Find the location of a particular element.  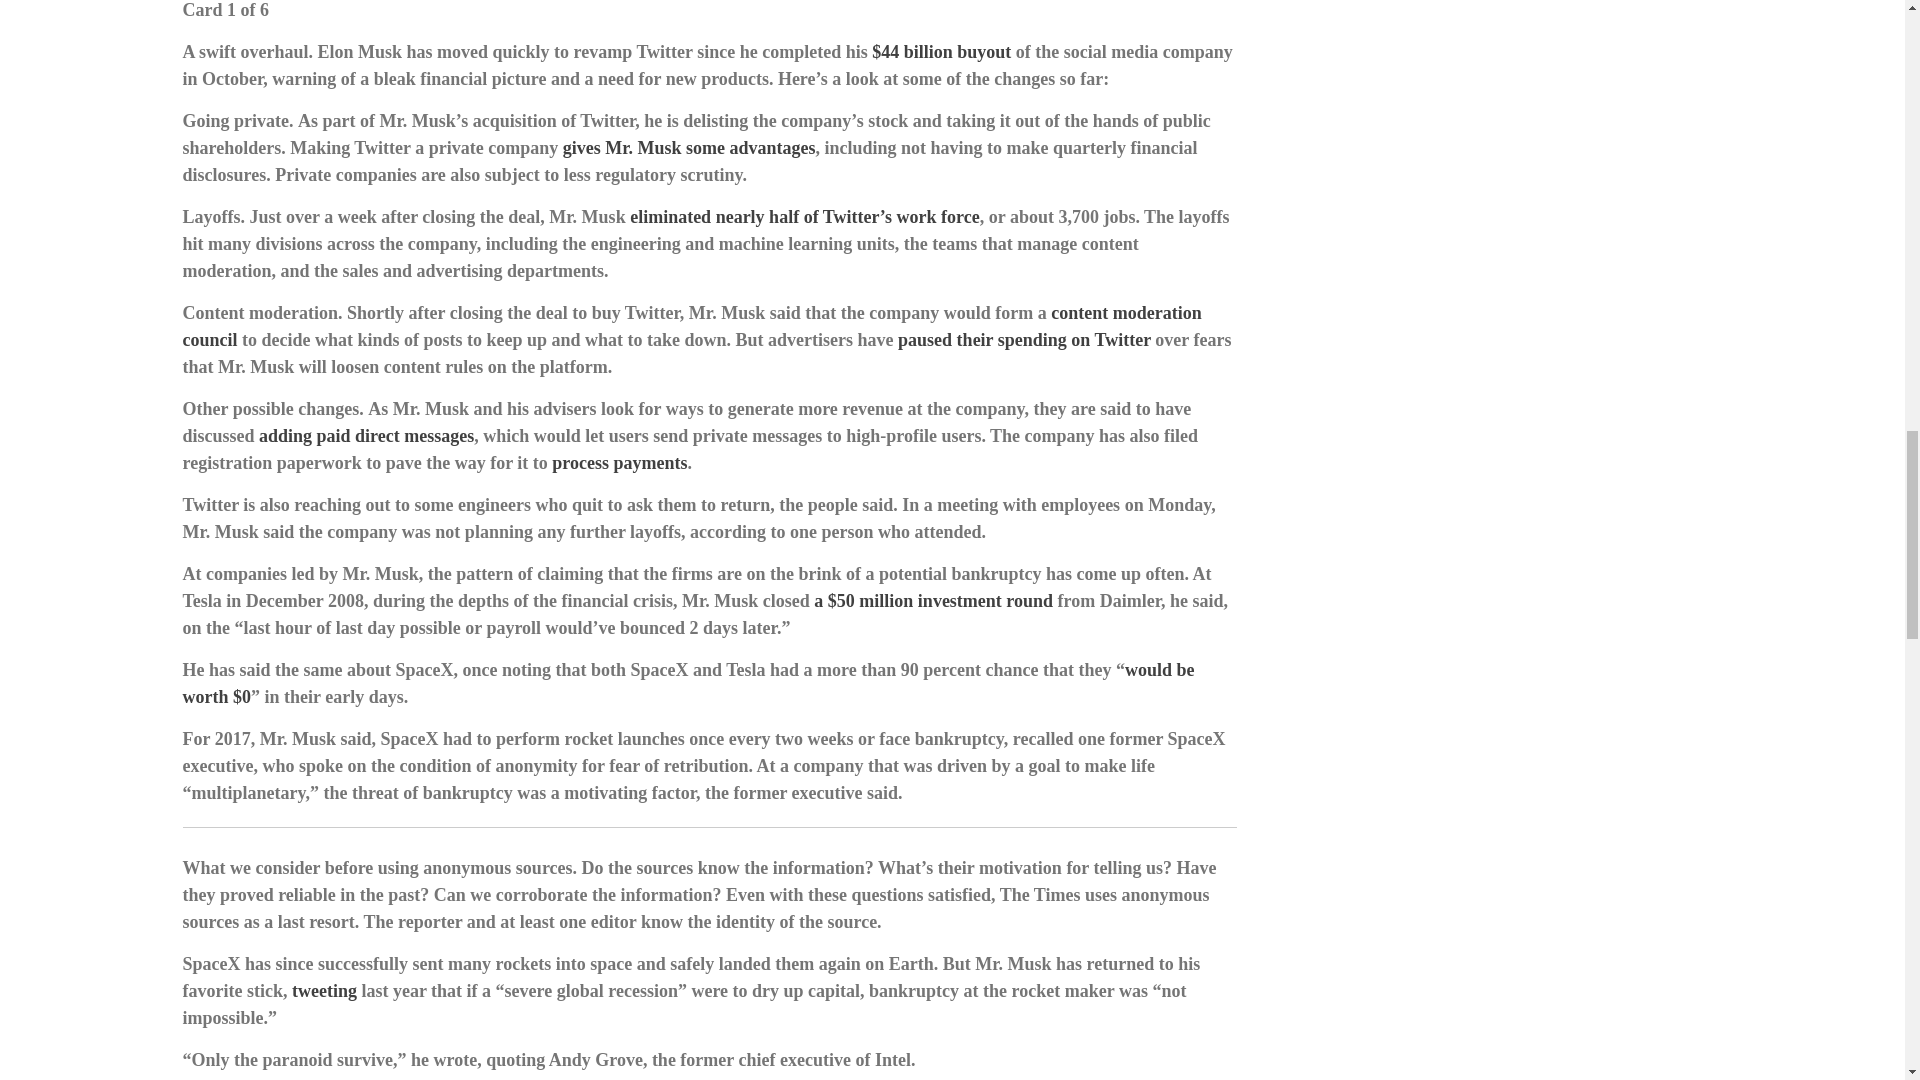

gives Mr. is located at coordinates (600, 148).